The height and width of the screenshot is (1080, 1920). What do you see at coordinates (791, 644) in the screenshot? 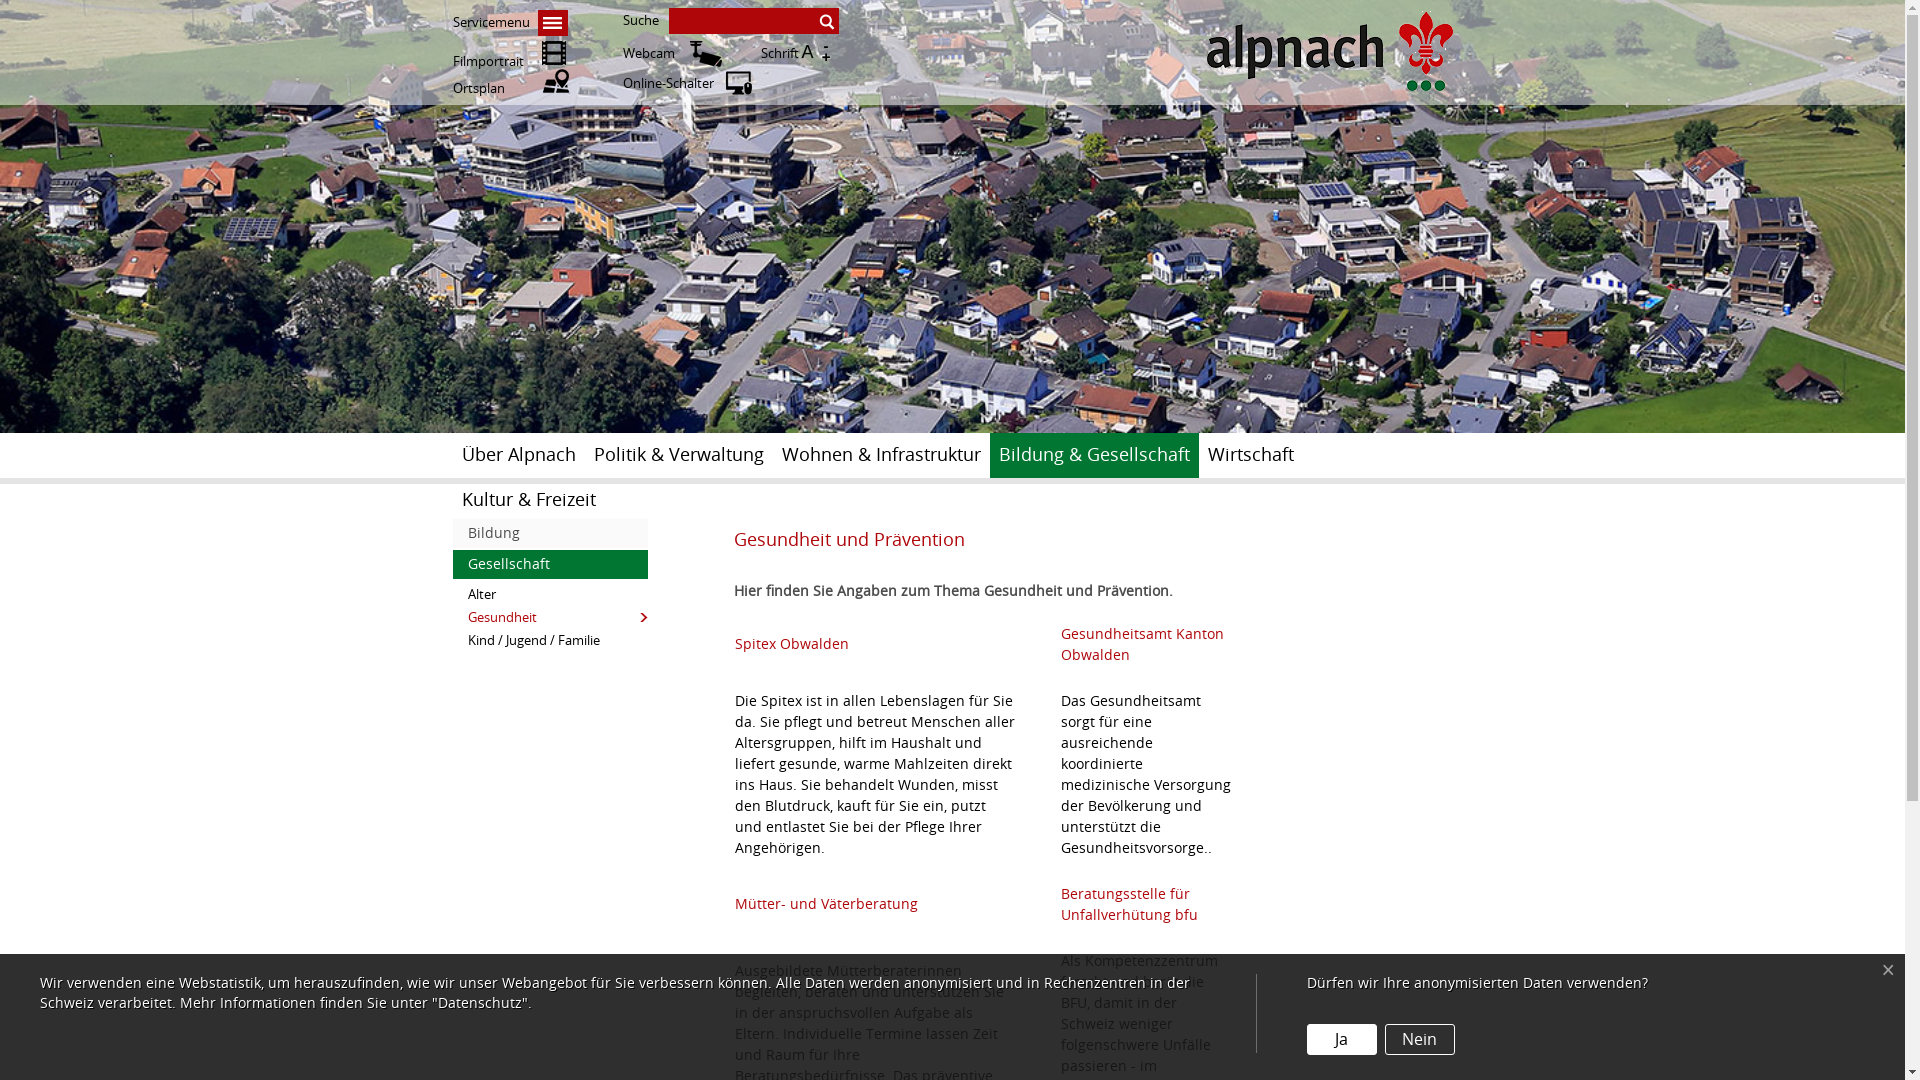
I see `Spitex Obwalden` at bounding box center [791, 644].